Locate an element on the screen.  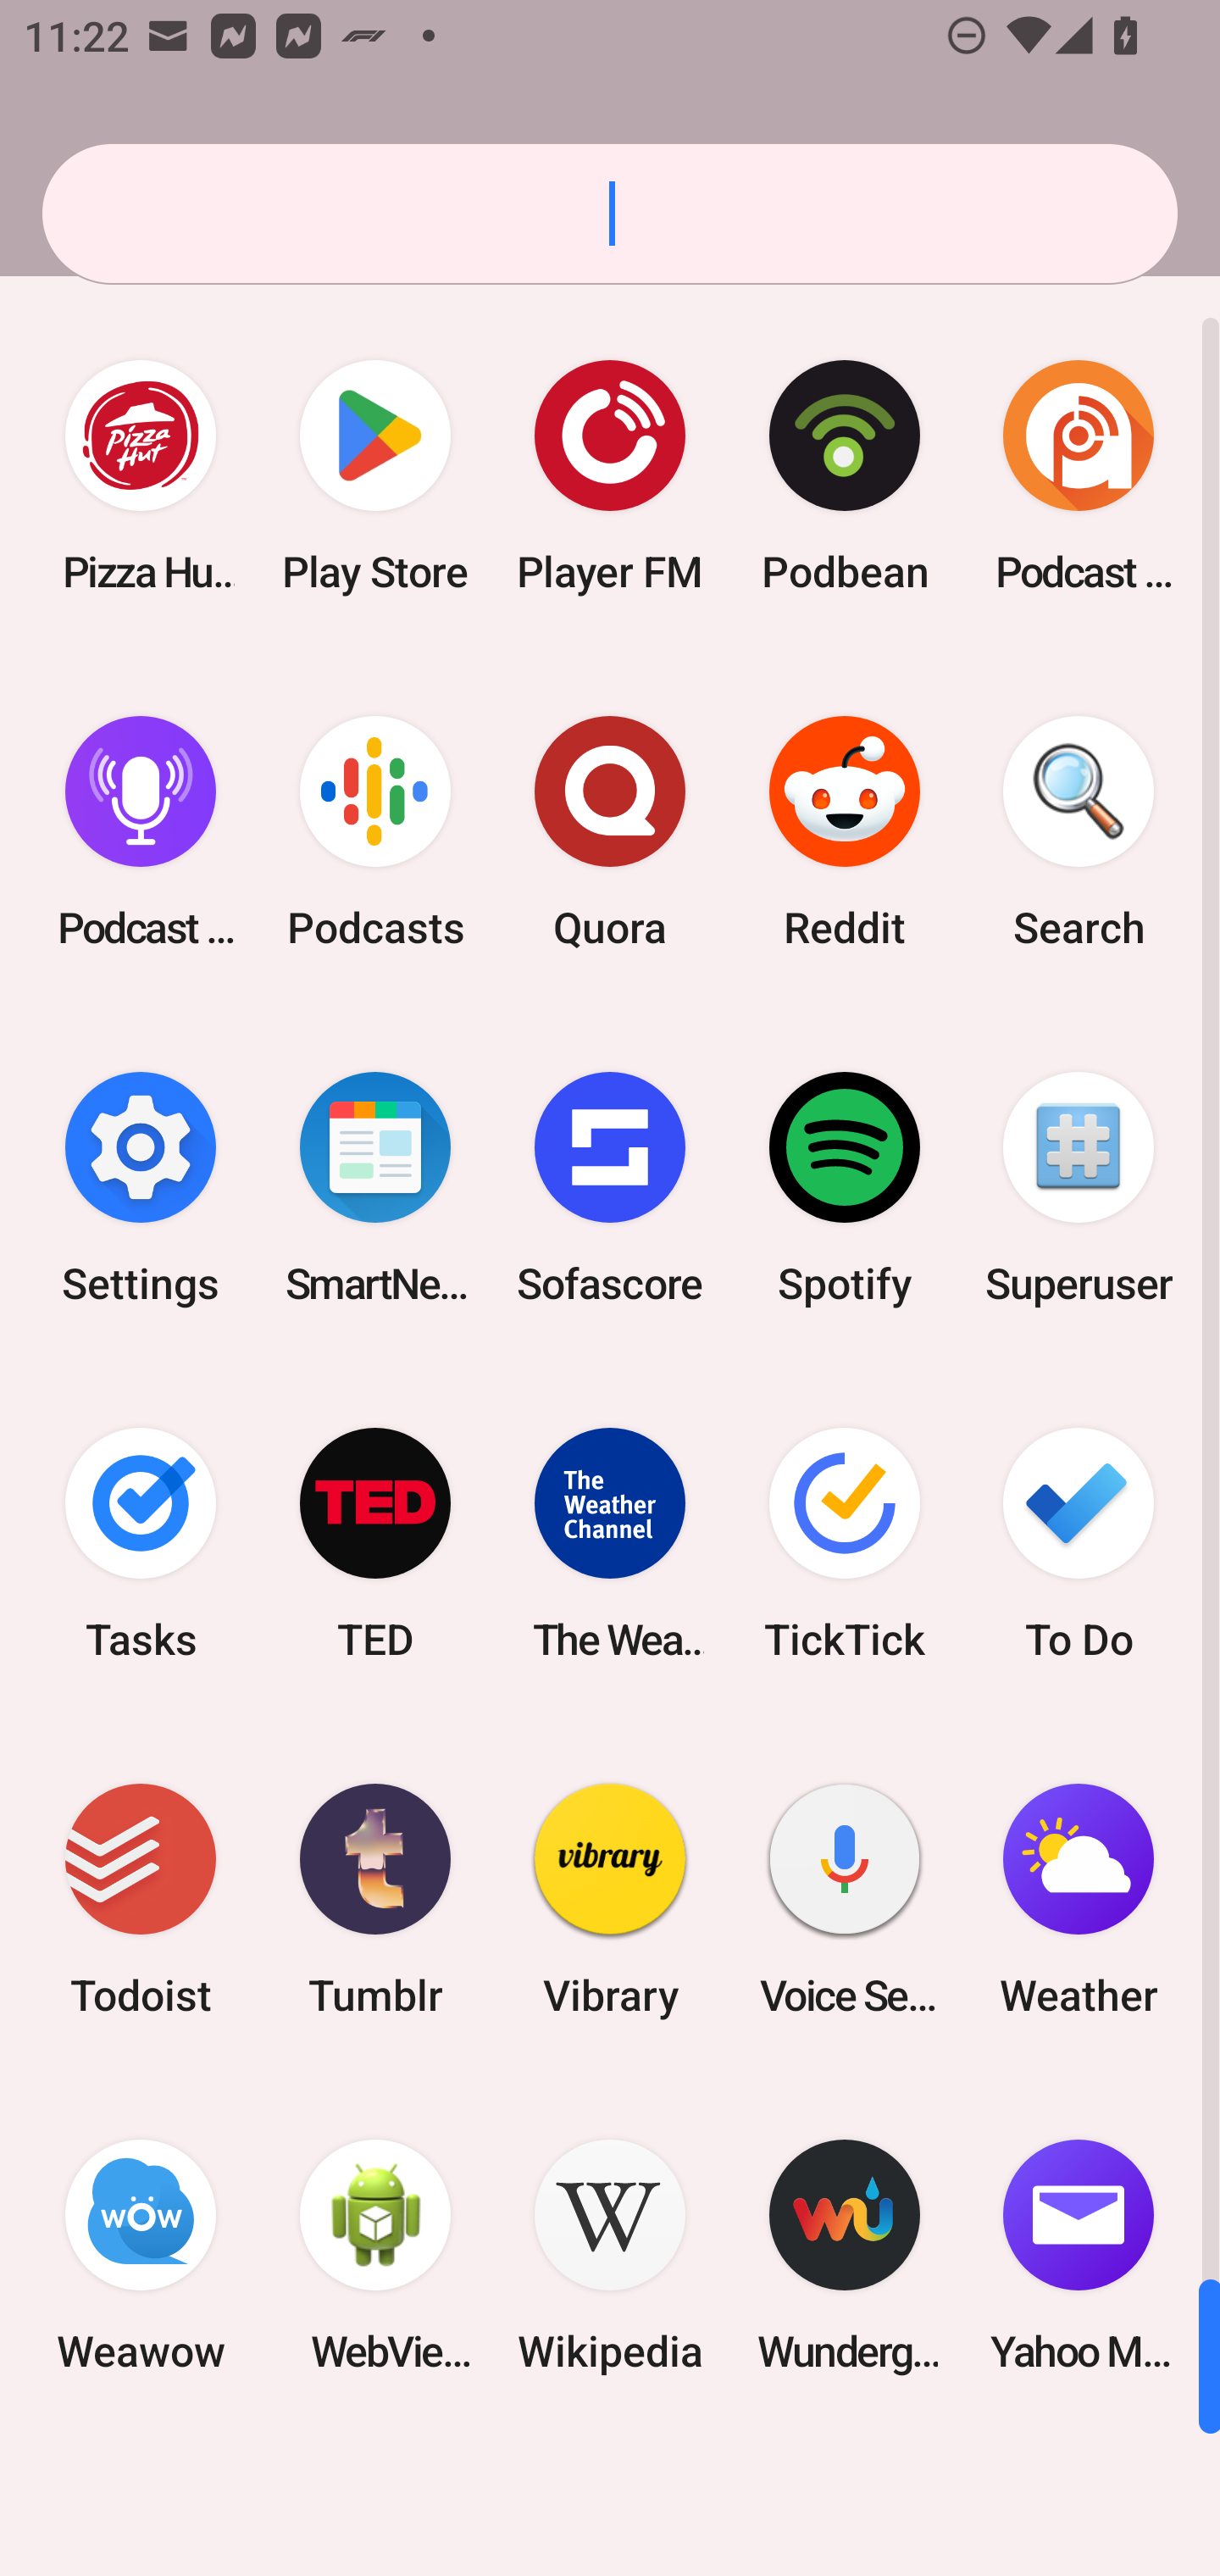
Podcasts is located at coordinates (375, 832).